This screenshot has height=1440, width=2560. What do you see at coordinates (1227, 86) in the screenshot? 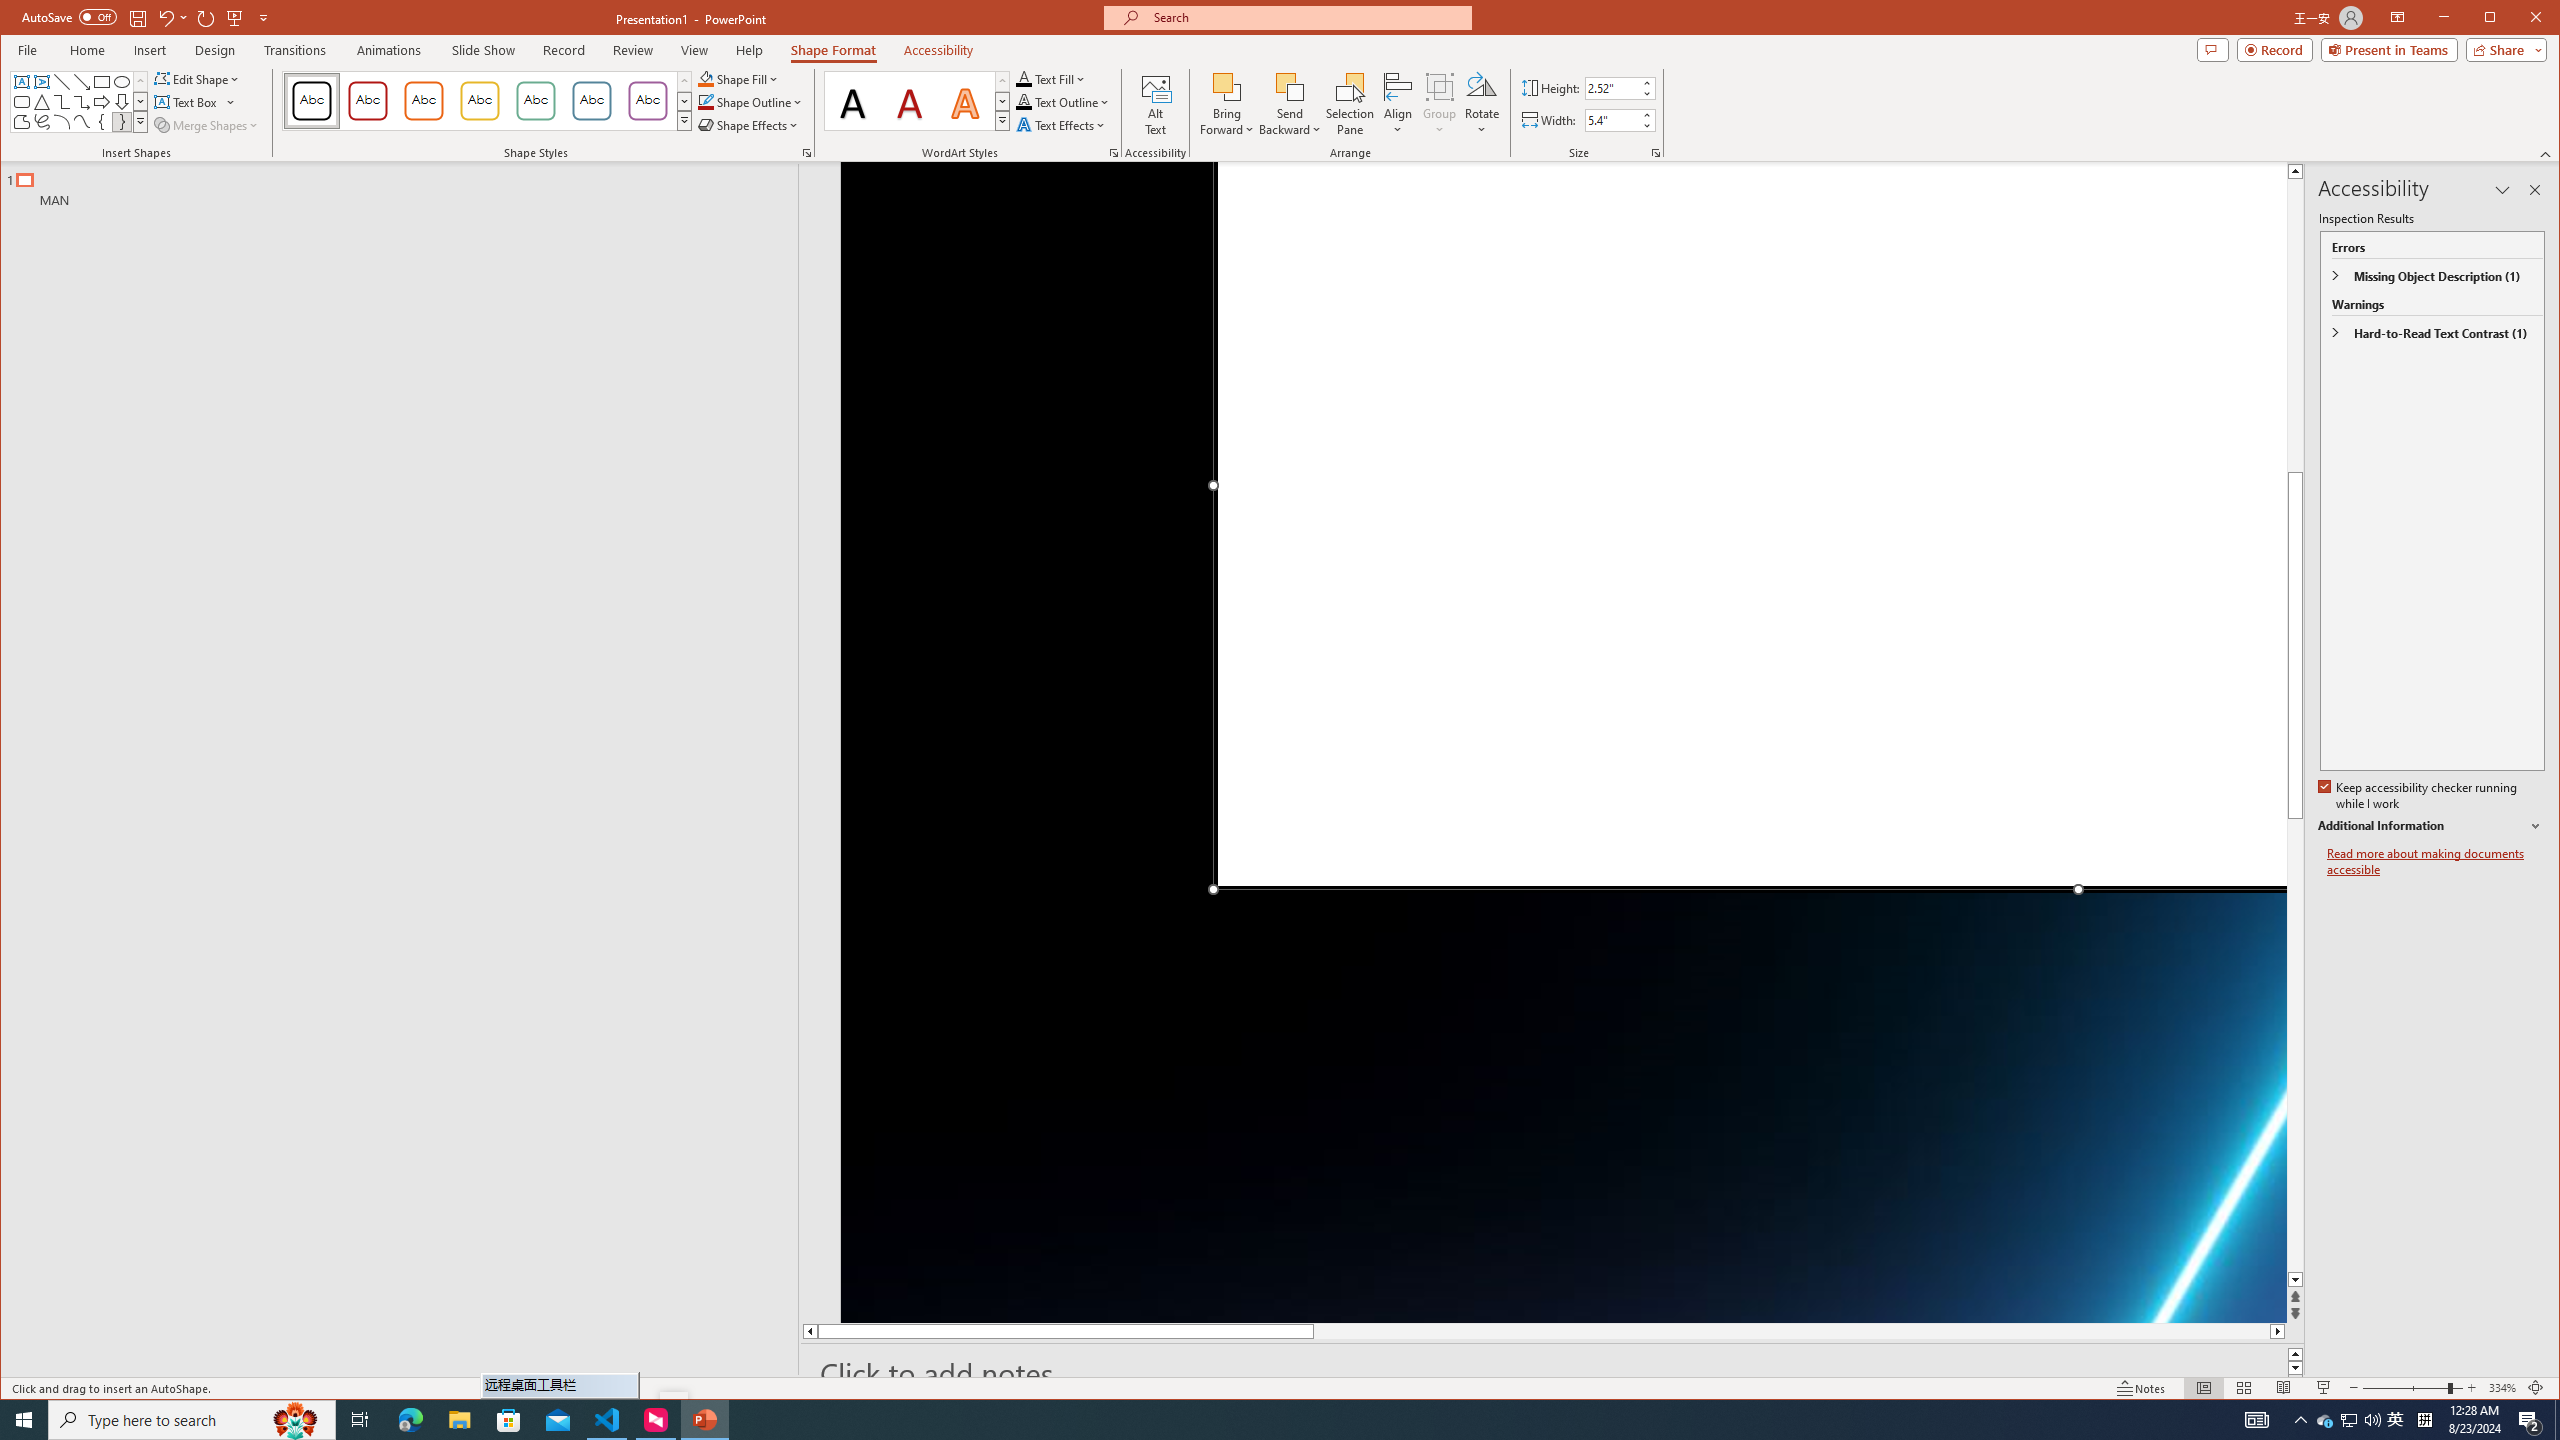
I see `Bring Forward` at bounding box center [1227, 86].